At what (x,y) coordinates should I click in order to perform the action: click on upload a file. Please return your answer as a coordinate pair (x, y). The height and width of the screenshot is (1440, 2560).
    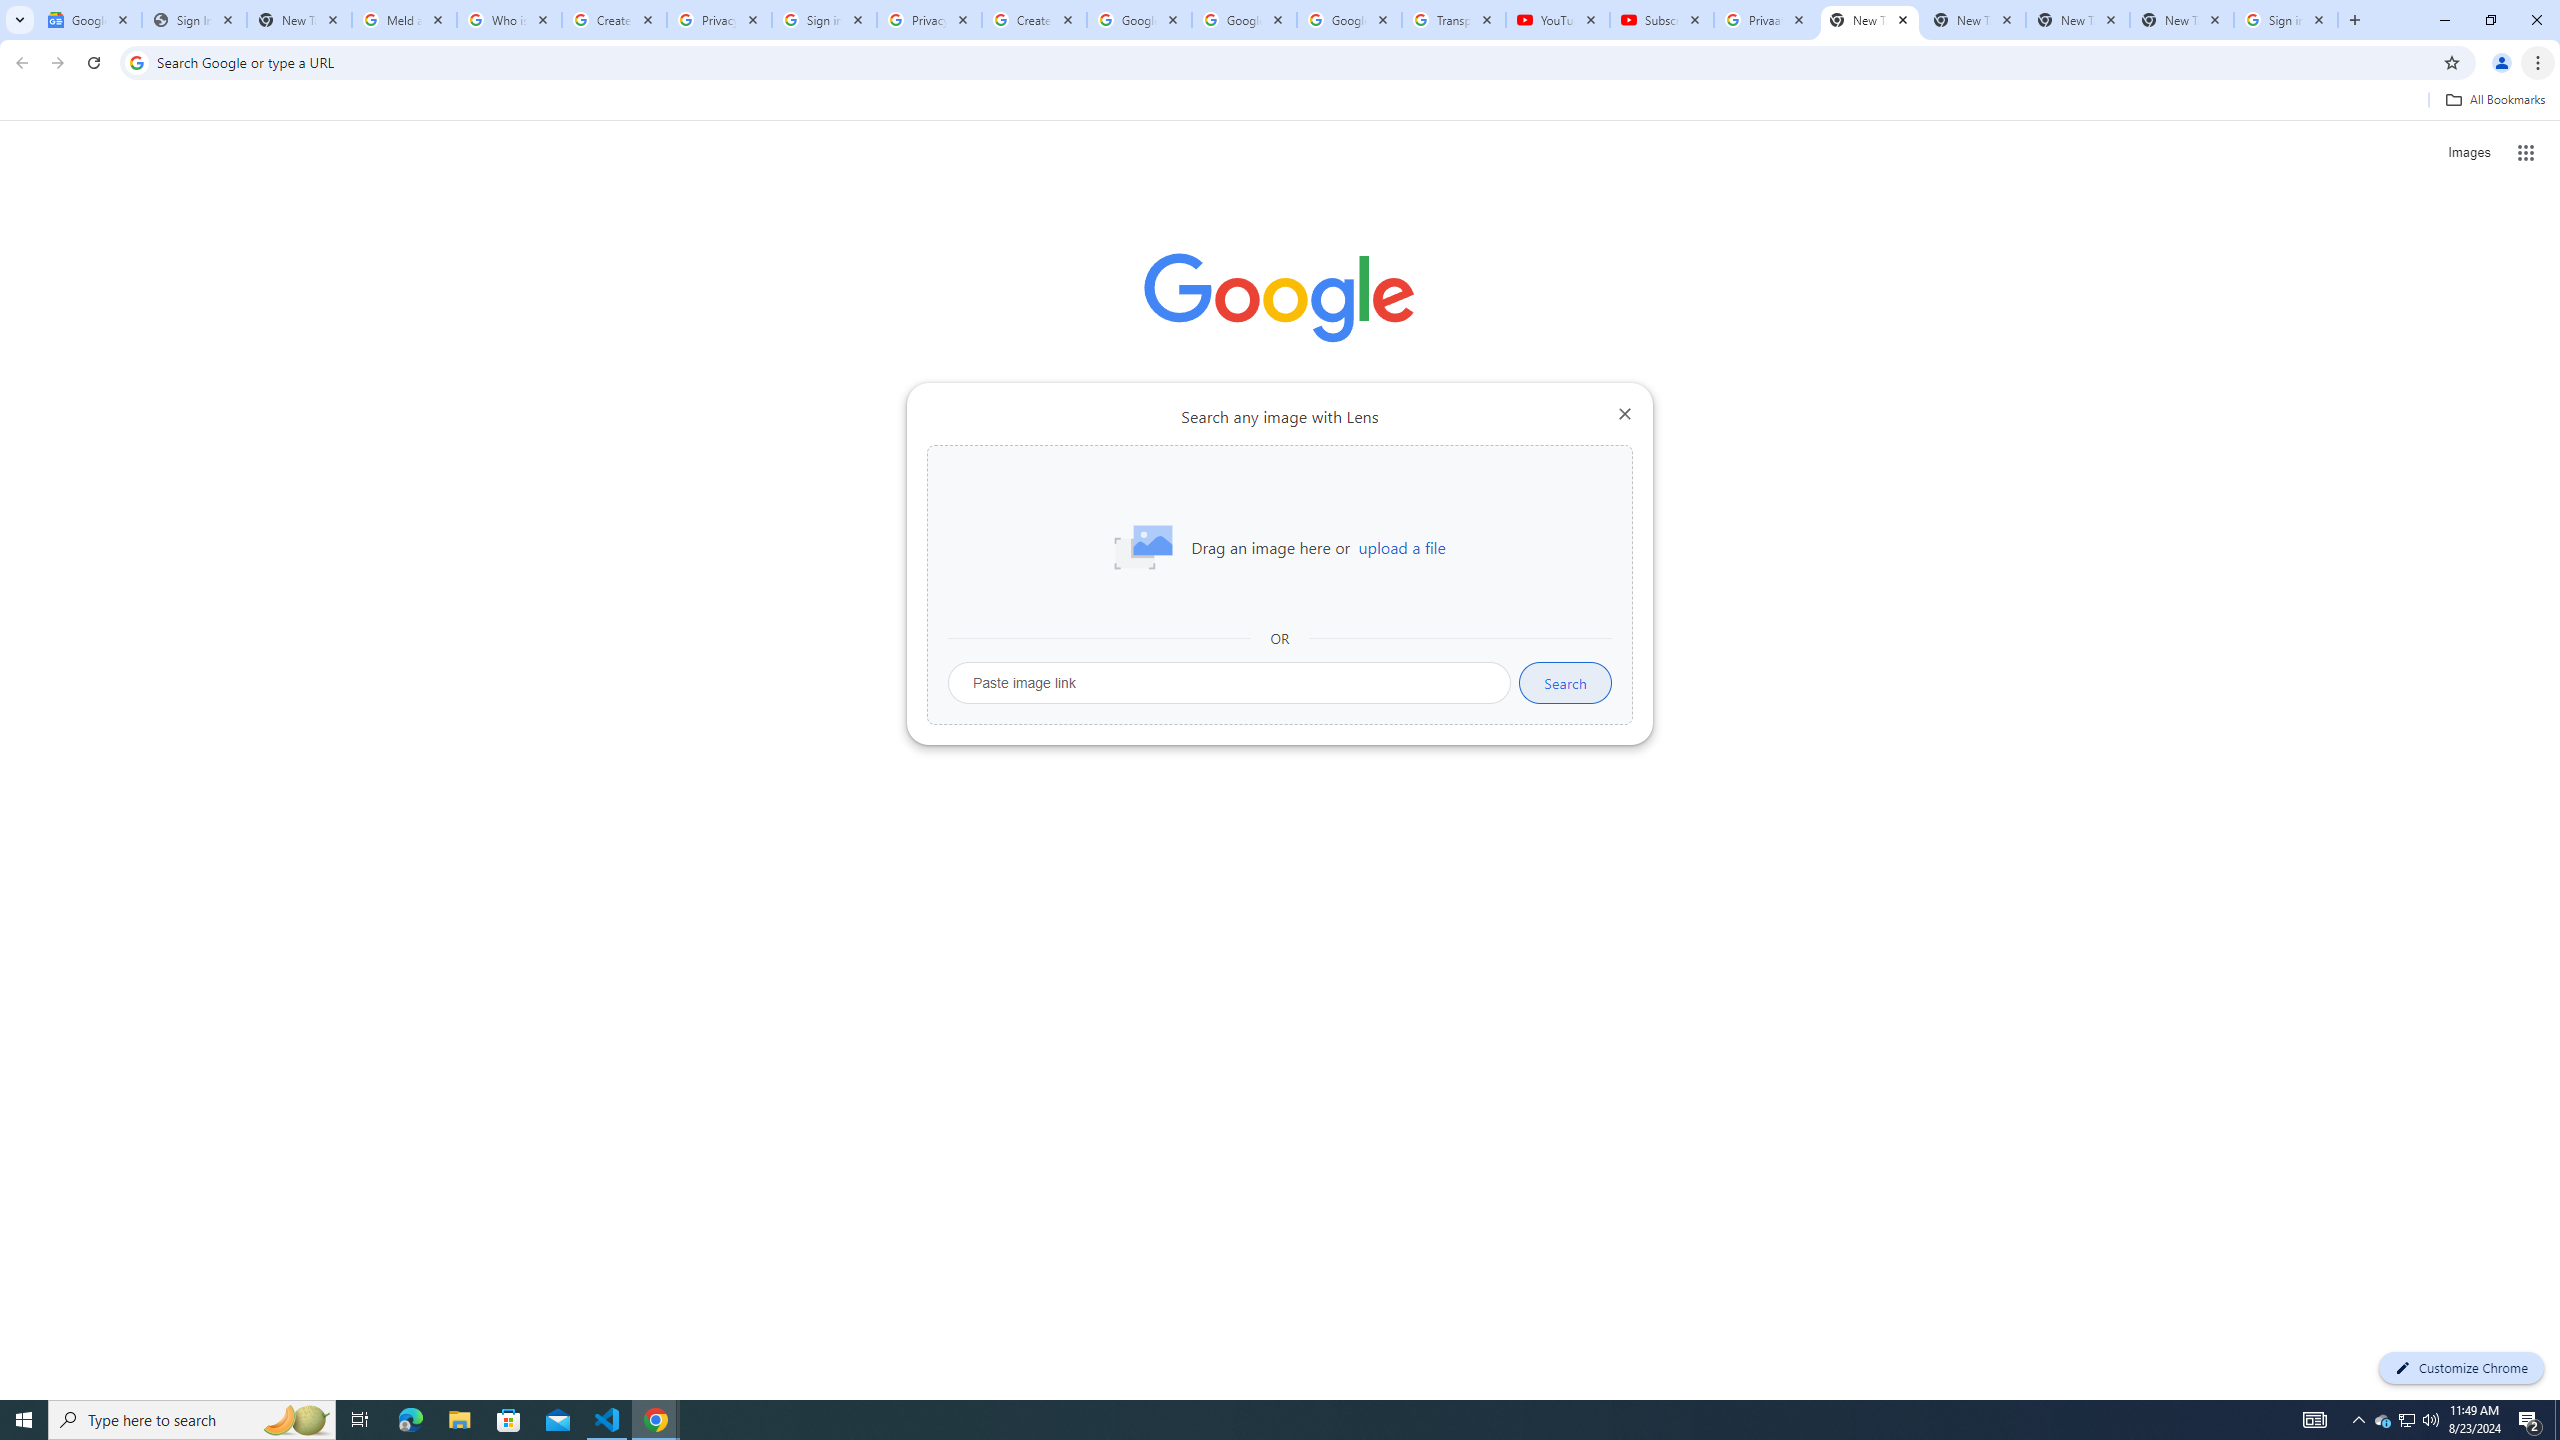
    Looking at the image, I should click on (1401, 548).